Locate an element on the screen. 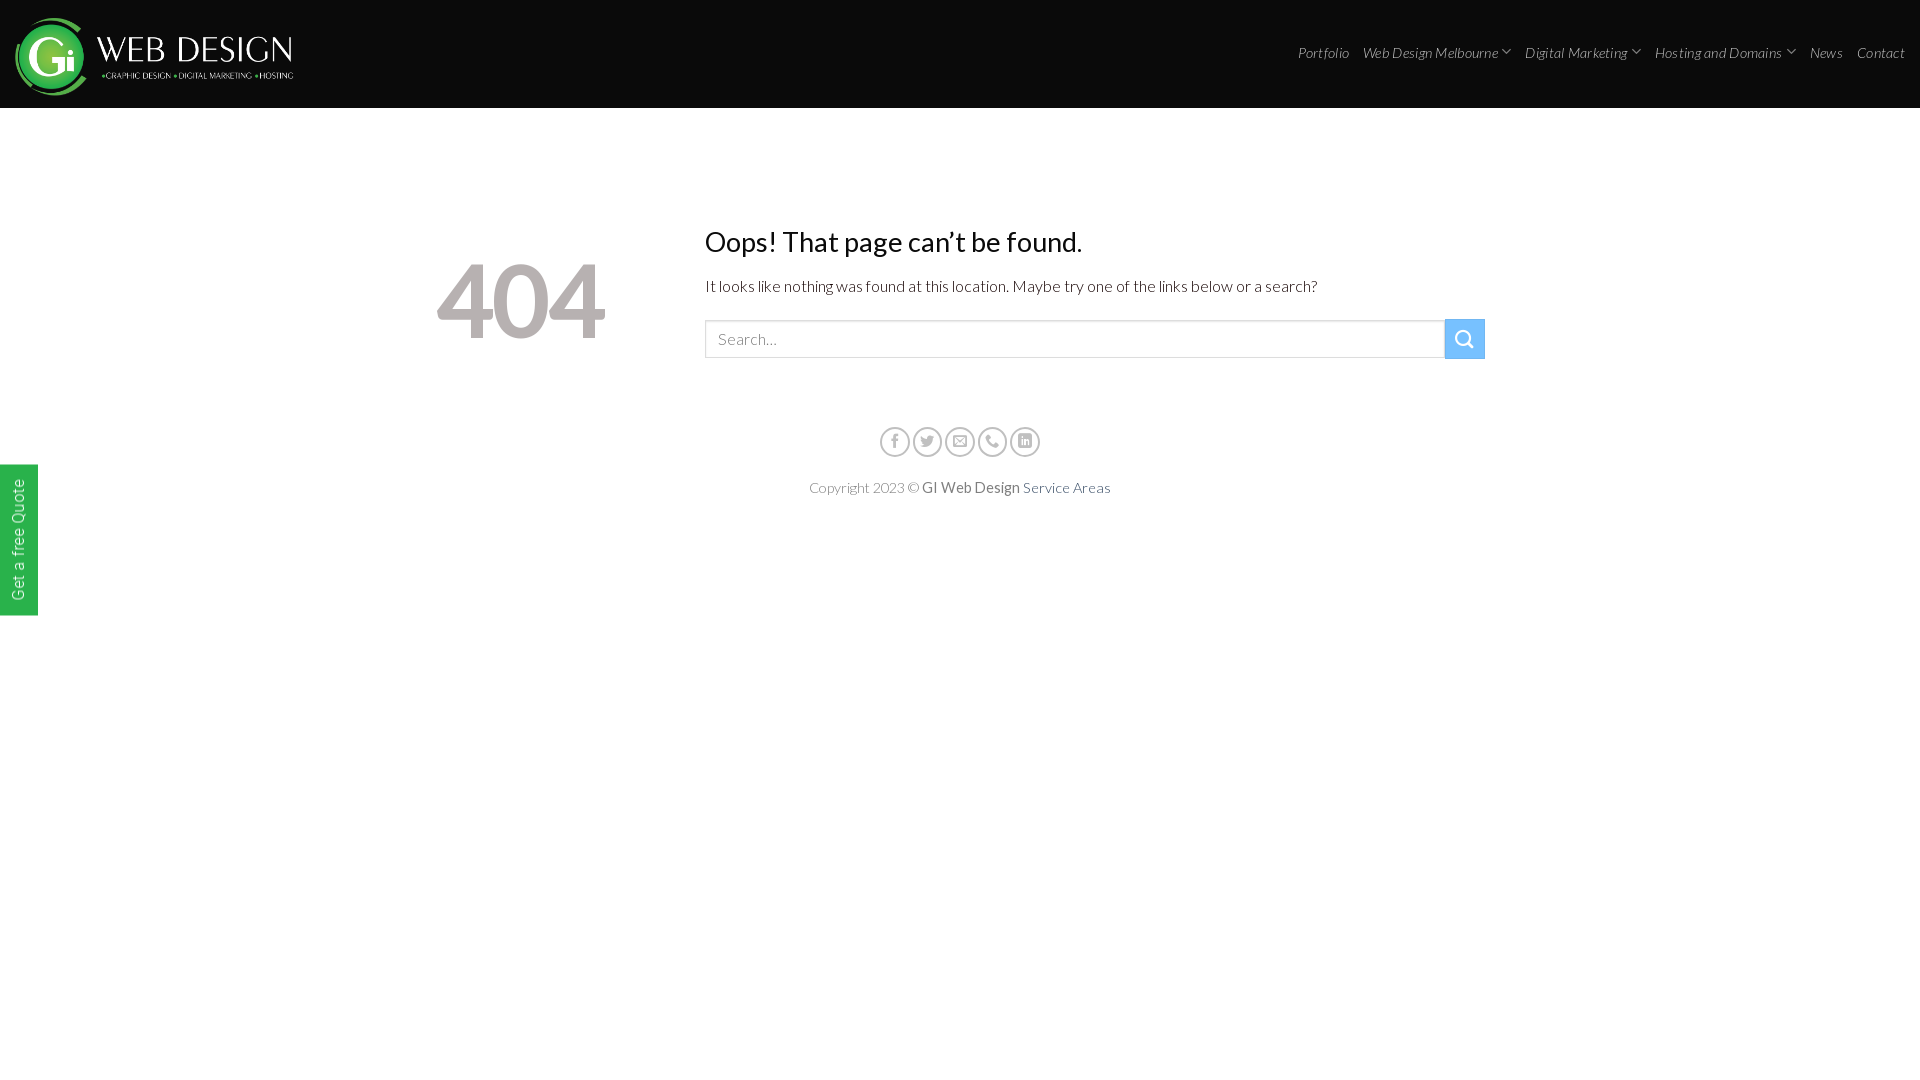 The image size is (1920, 1080). Call us is located at coordinates (993, 442).